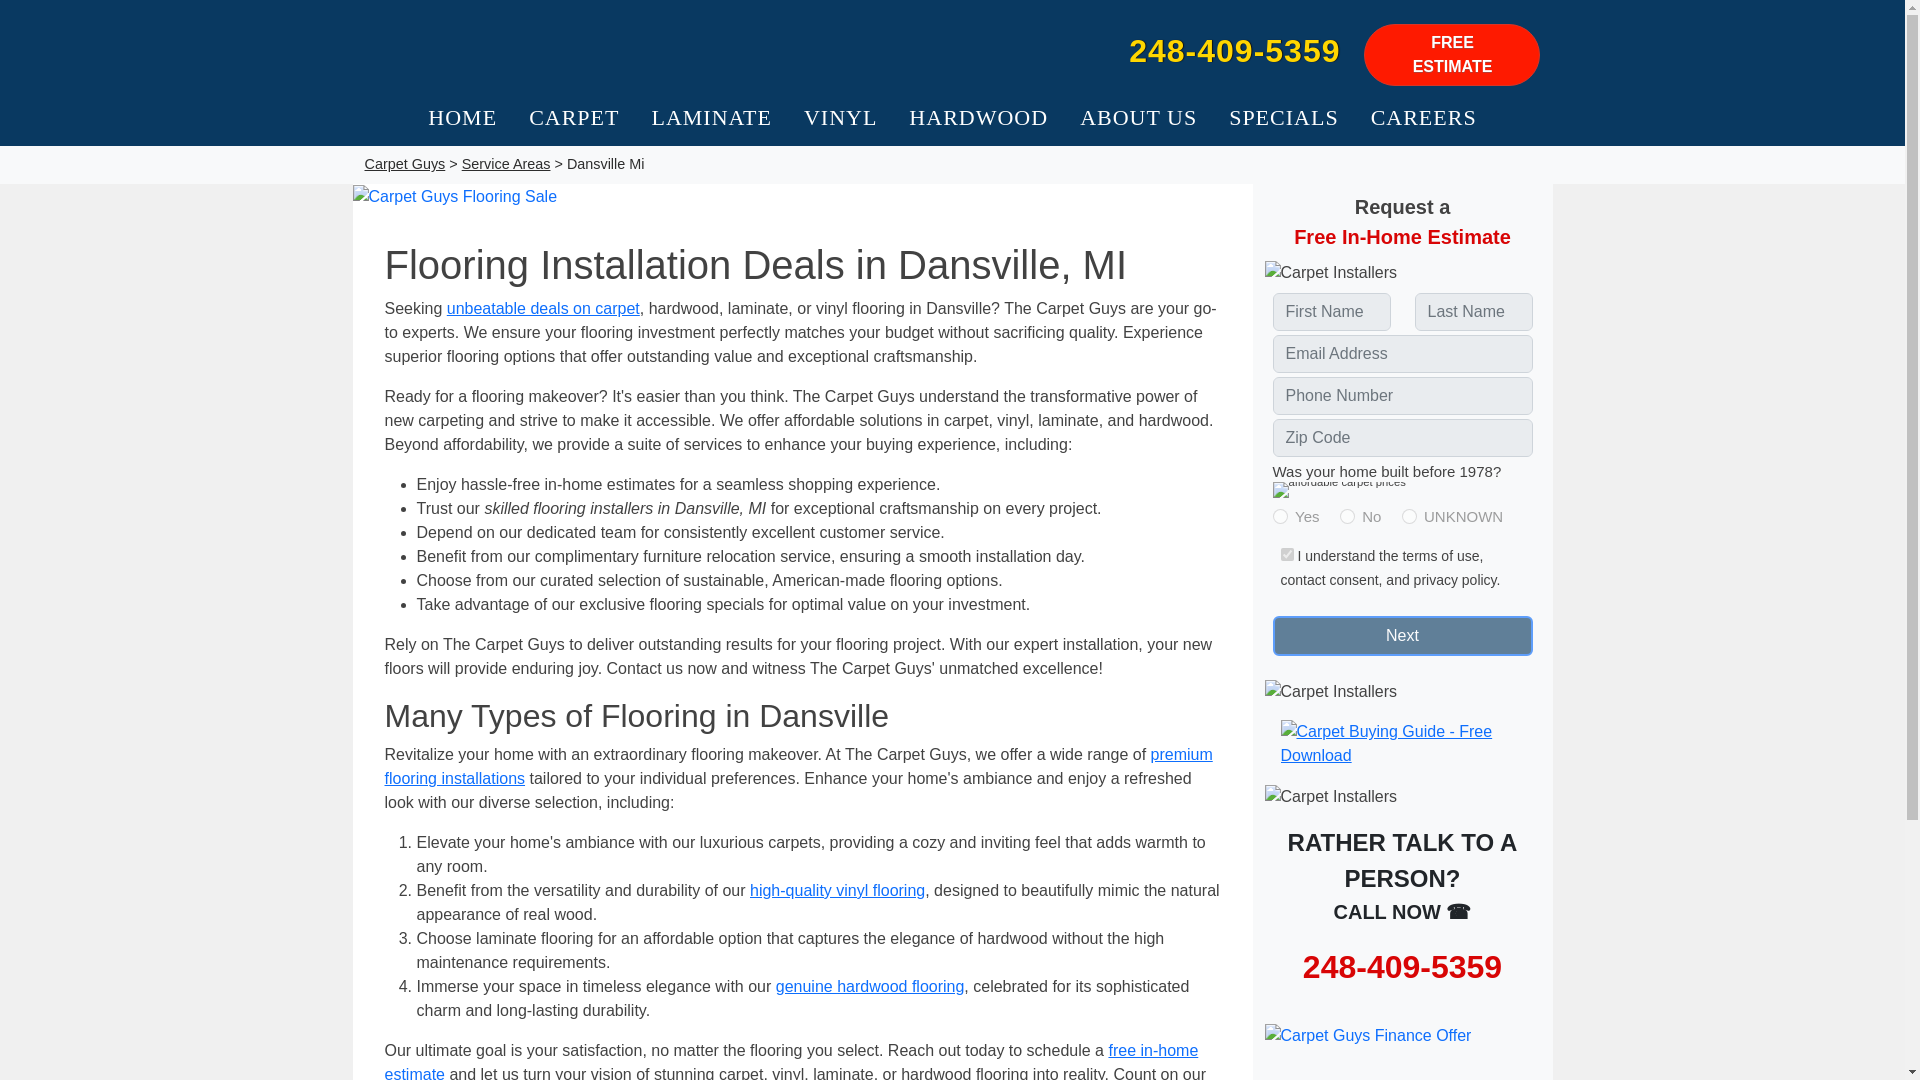 The image size is (1920, 1080). I want to click on FREE ESTIMATE, so click(1451, 54).